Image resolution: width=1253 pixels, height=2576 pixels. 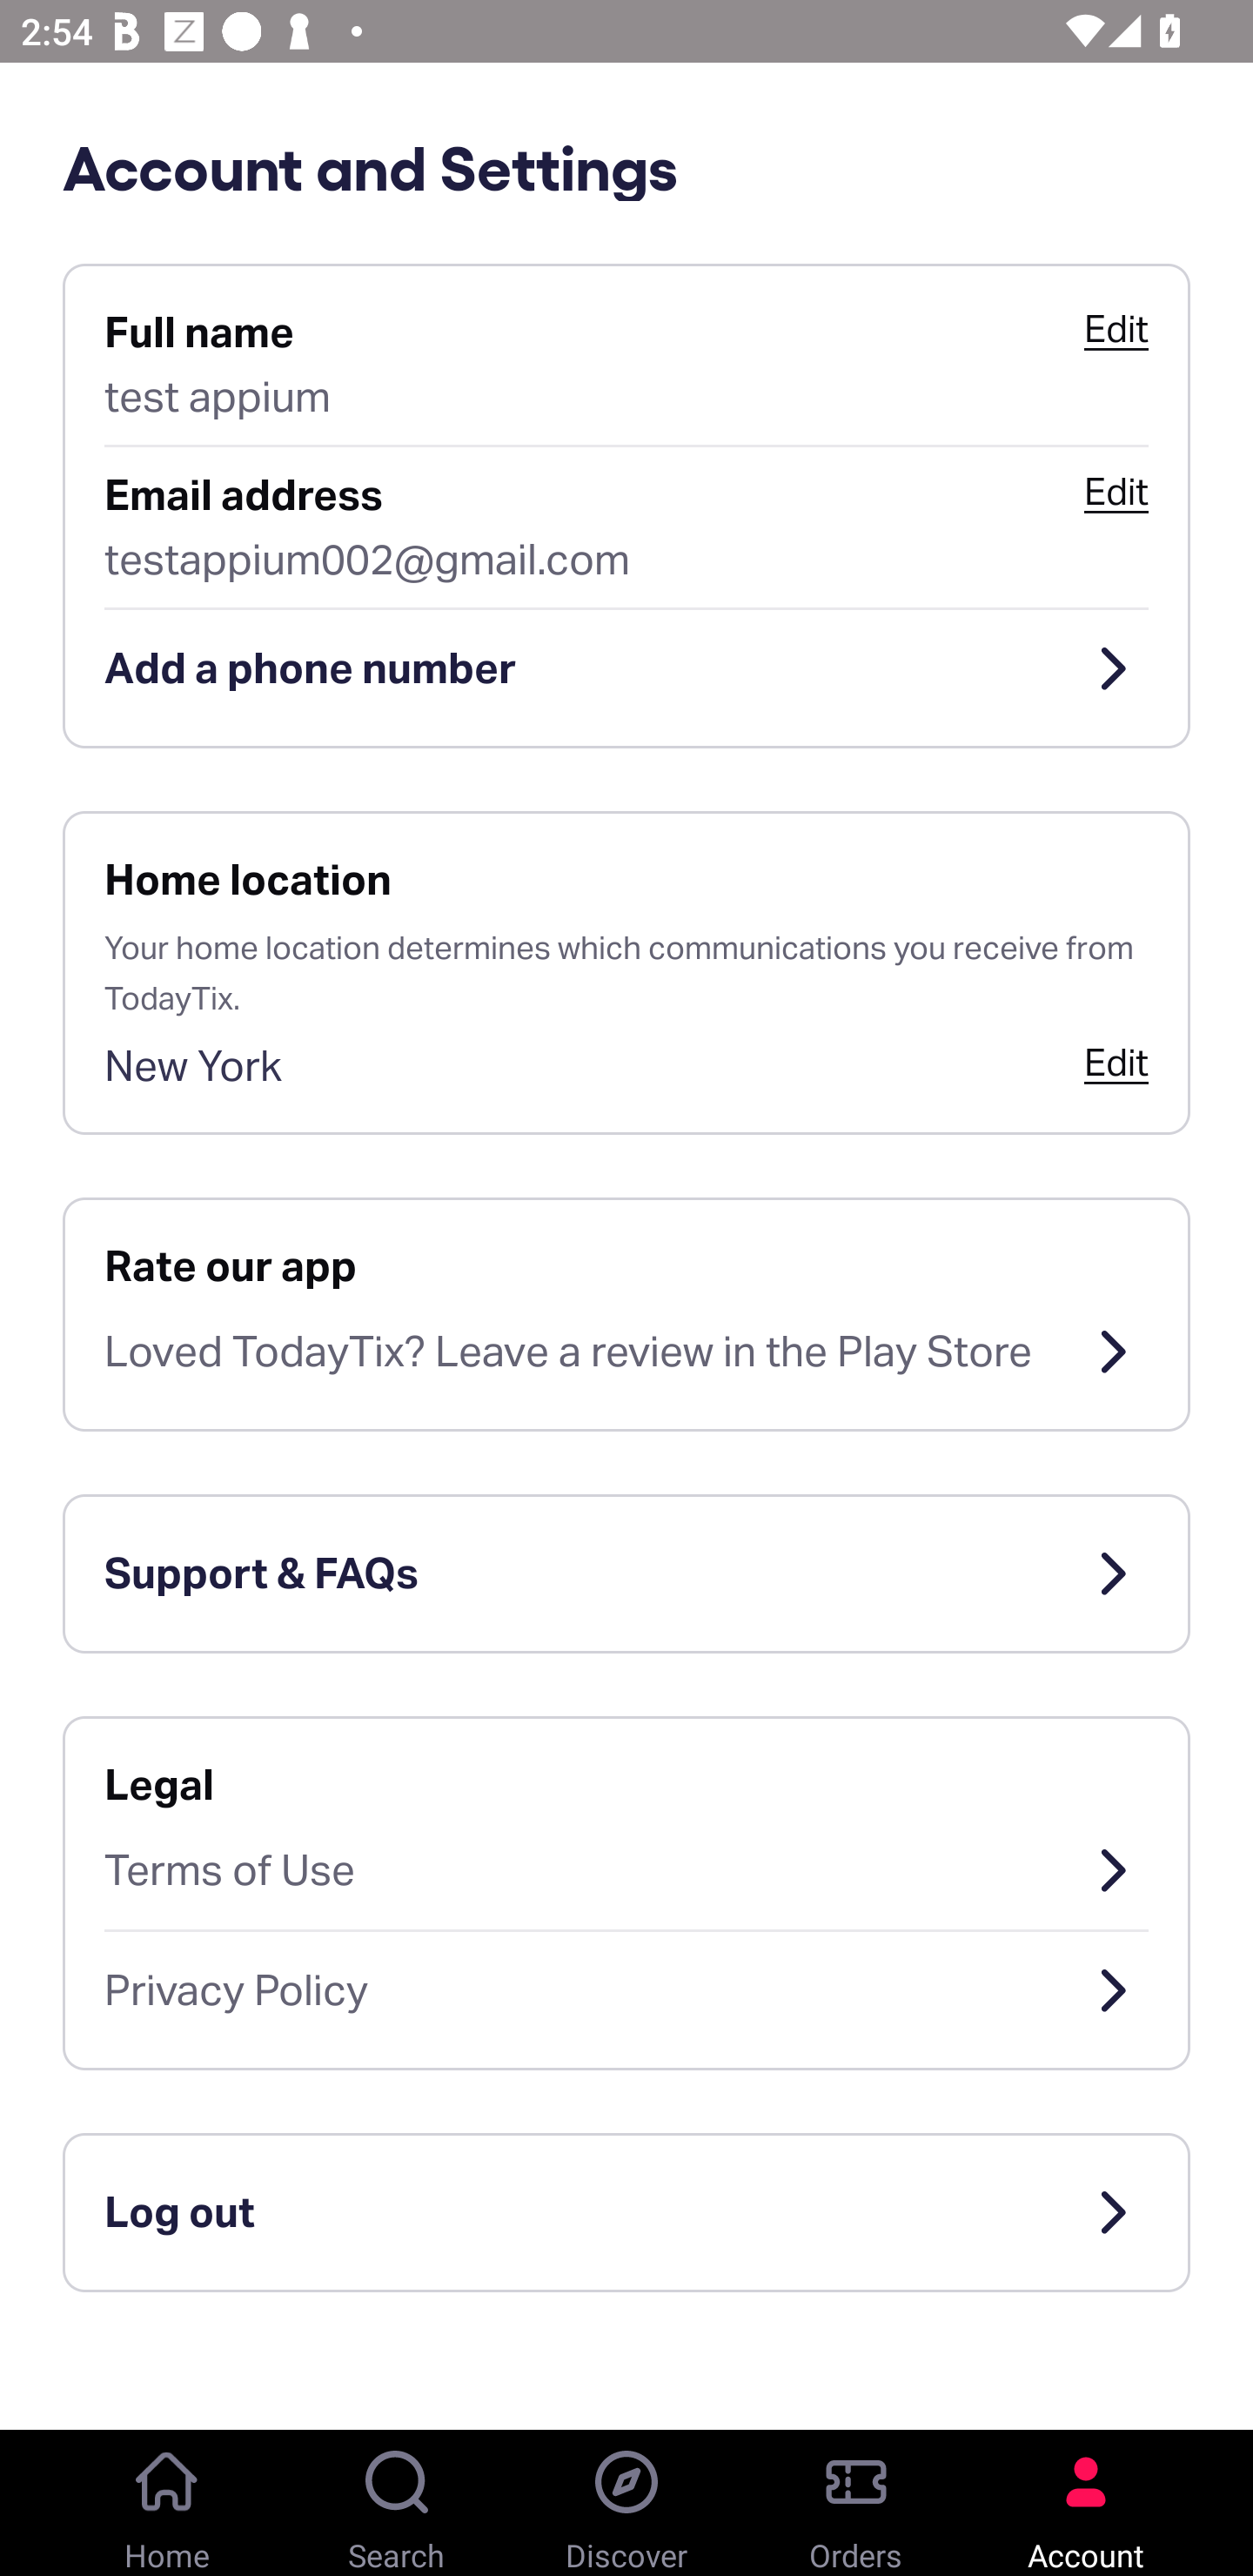 What do you see at coordinates (626, 2212) in the screenshot?
I see `Log out` at bounding box center [626, 2212].